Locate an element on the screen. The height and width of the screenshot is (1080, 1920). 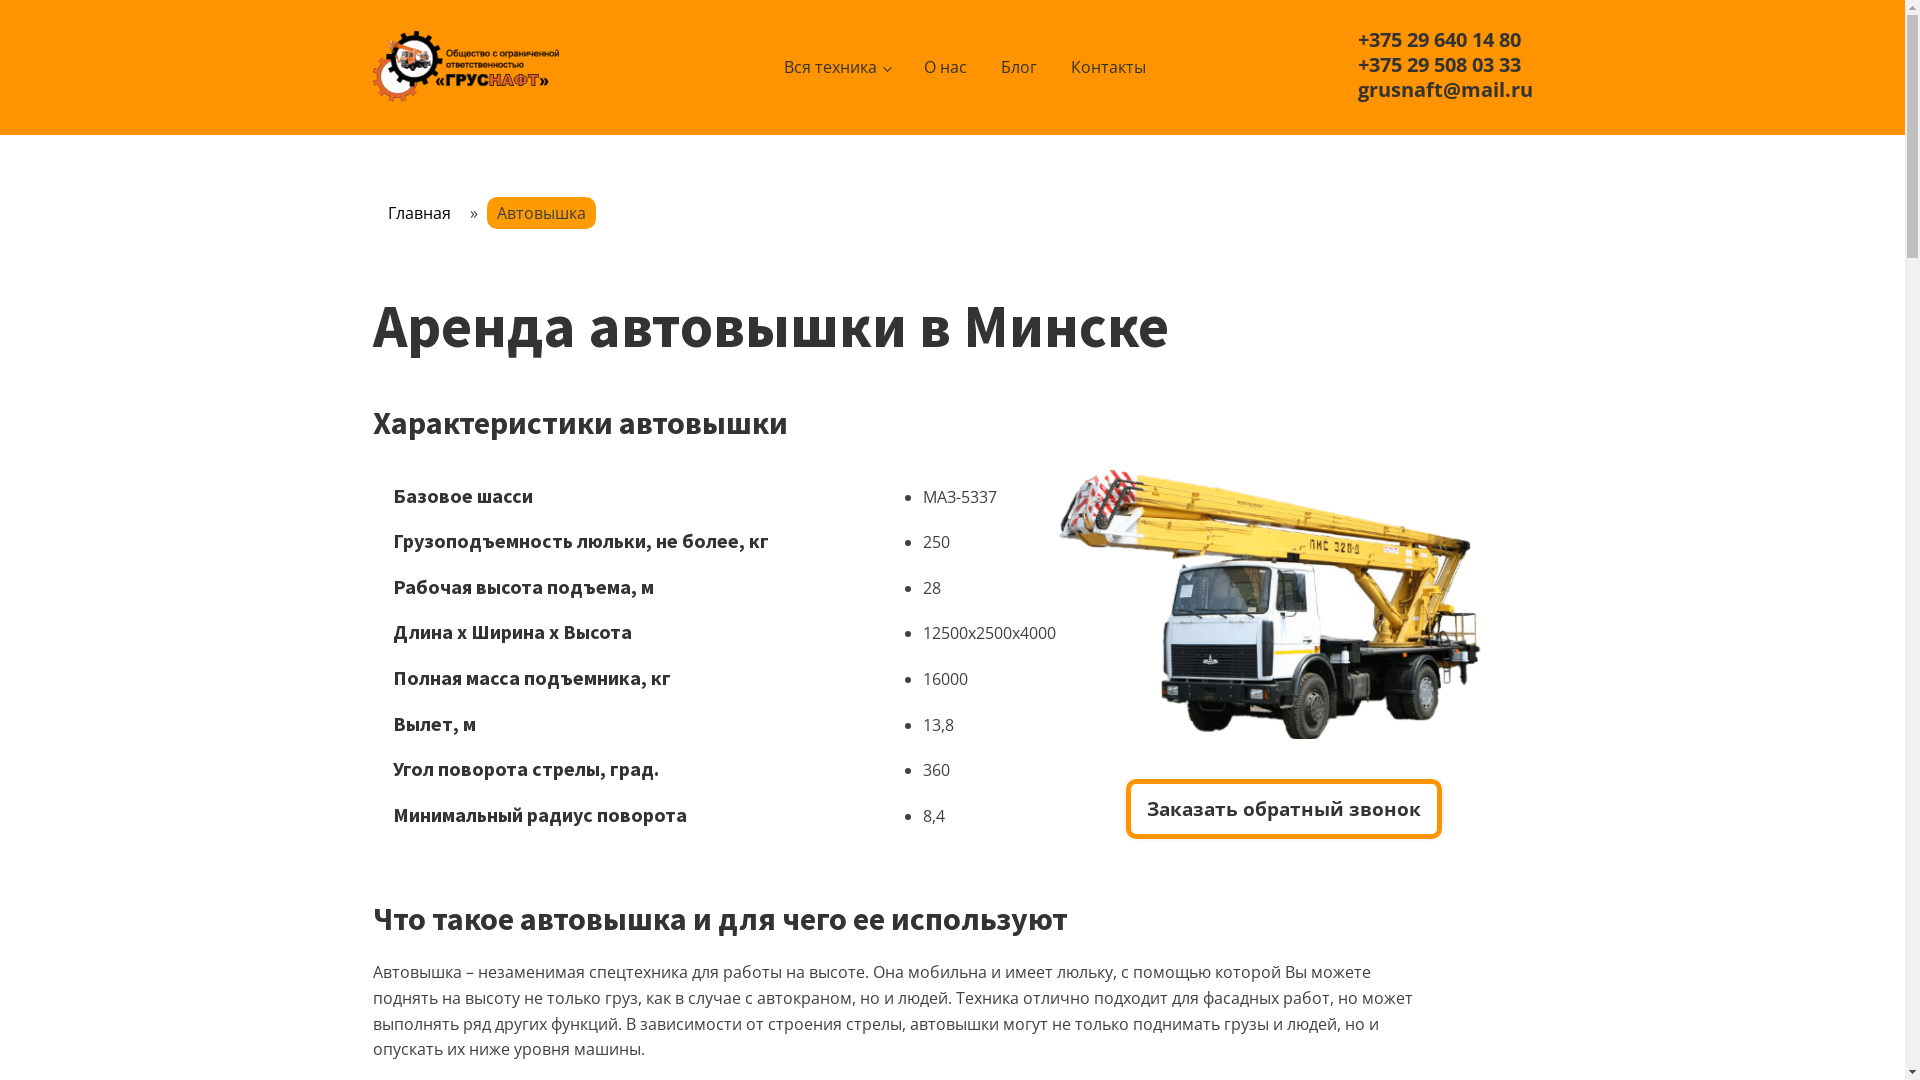
+375 29 640 14 80 is located at coordinates (1440, 40).